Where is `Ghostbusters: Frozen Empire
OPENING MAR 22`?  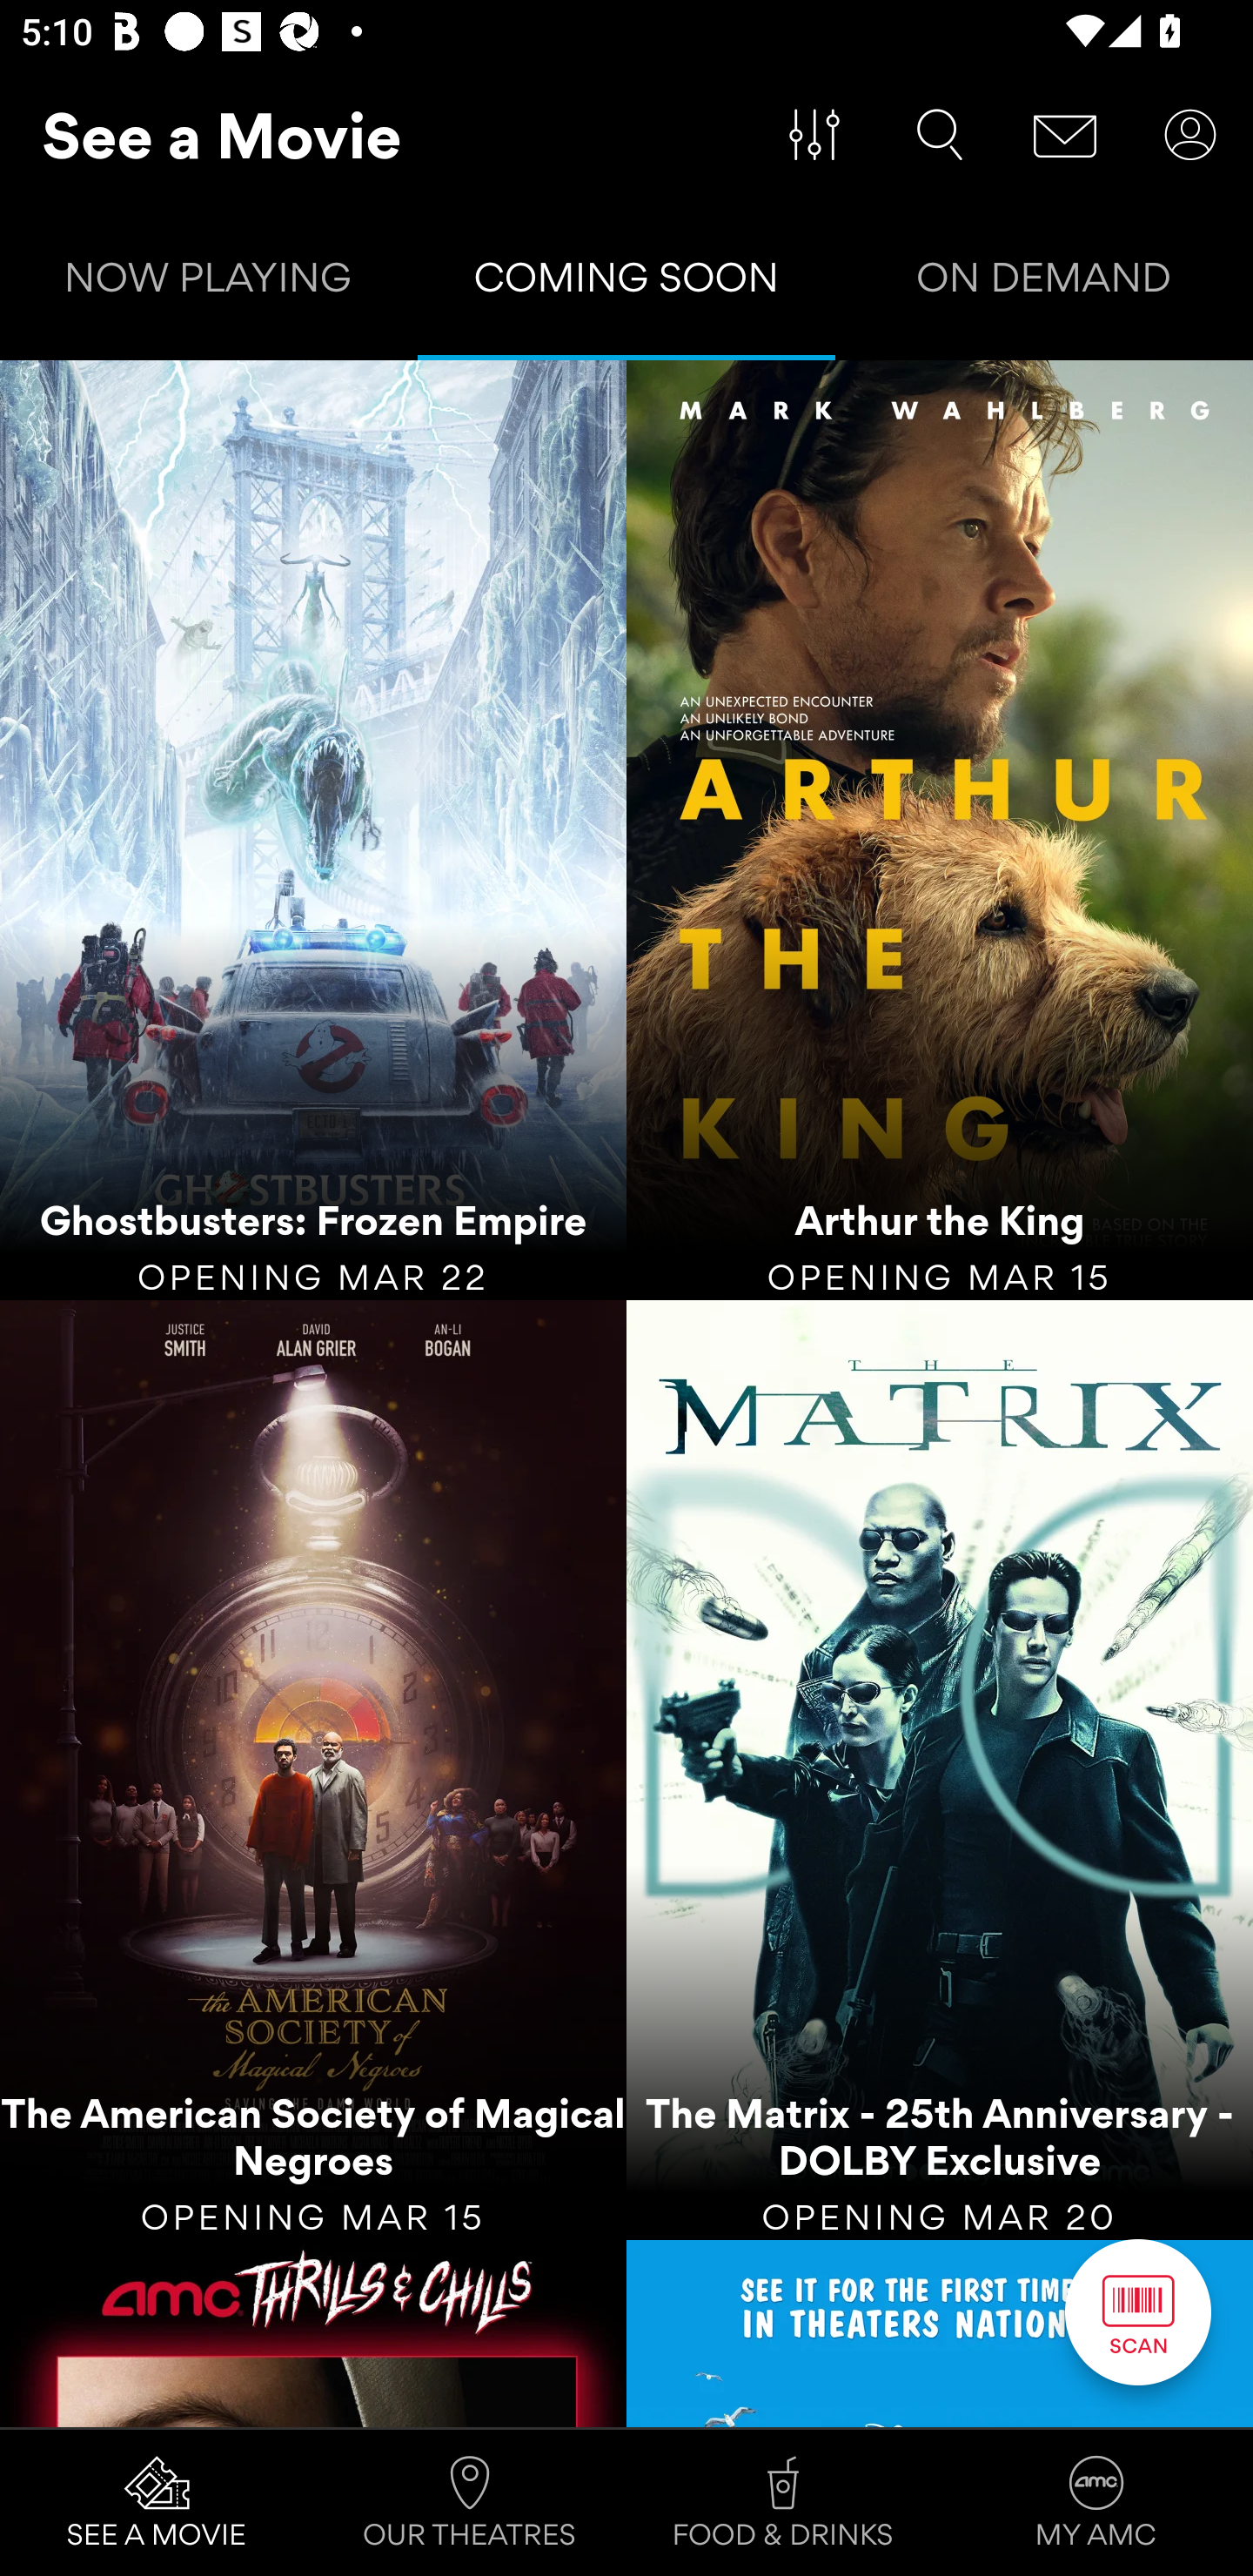
Ghostbusters: Frozen Empire
OPENING MAR 22 is located at coordinates (313, 830).